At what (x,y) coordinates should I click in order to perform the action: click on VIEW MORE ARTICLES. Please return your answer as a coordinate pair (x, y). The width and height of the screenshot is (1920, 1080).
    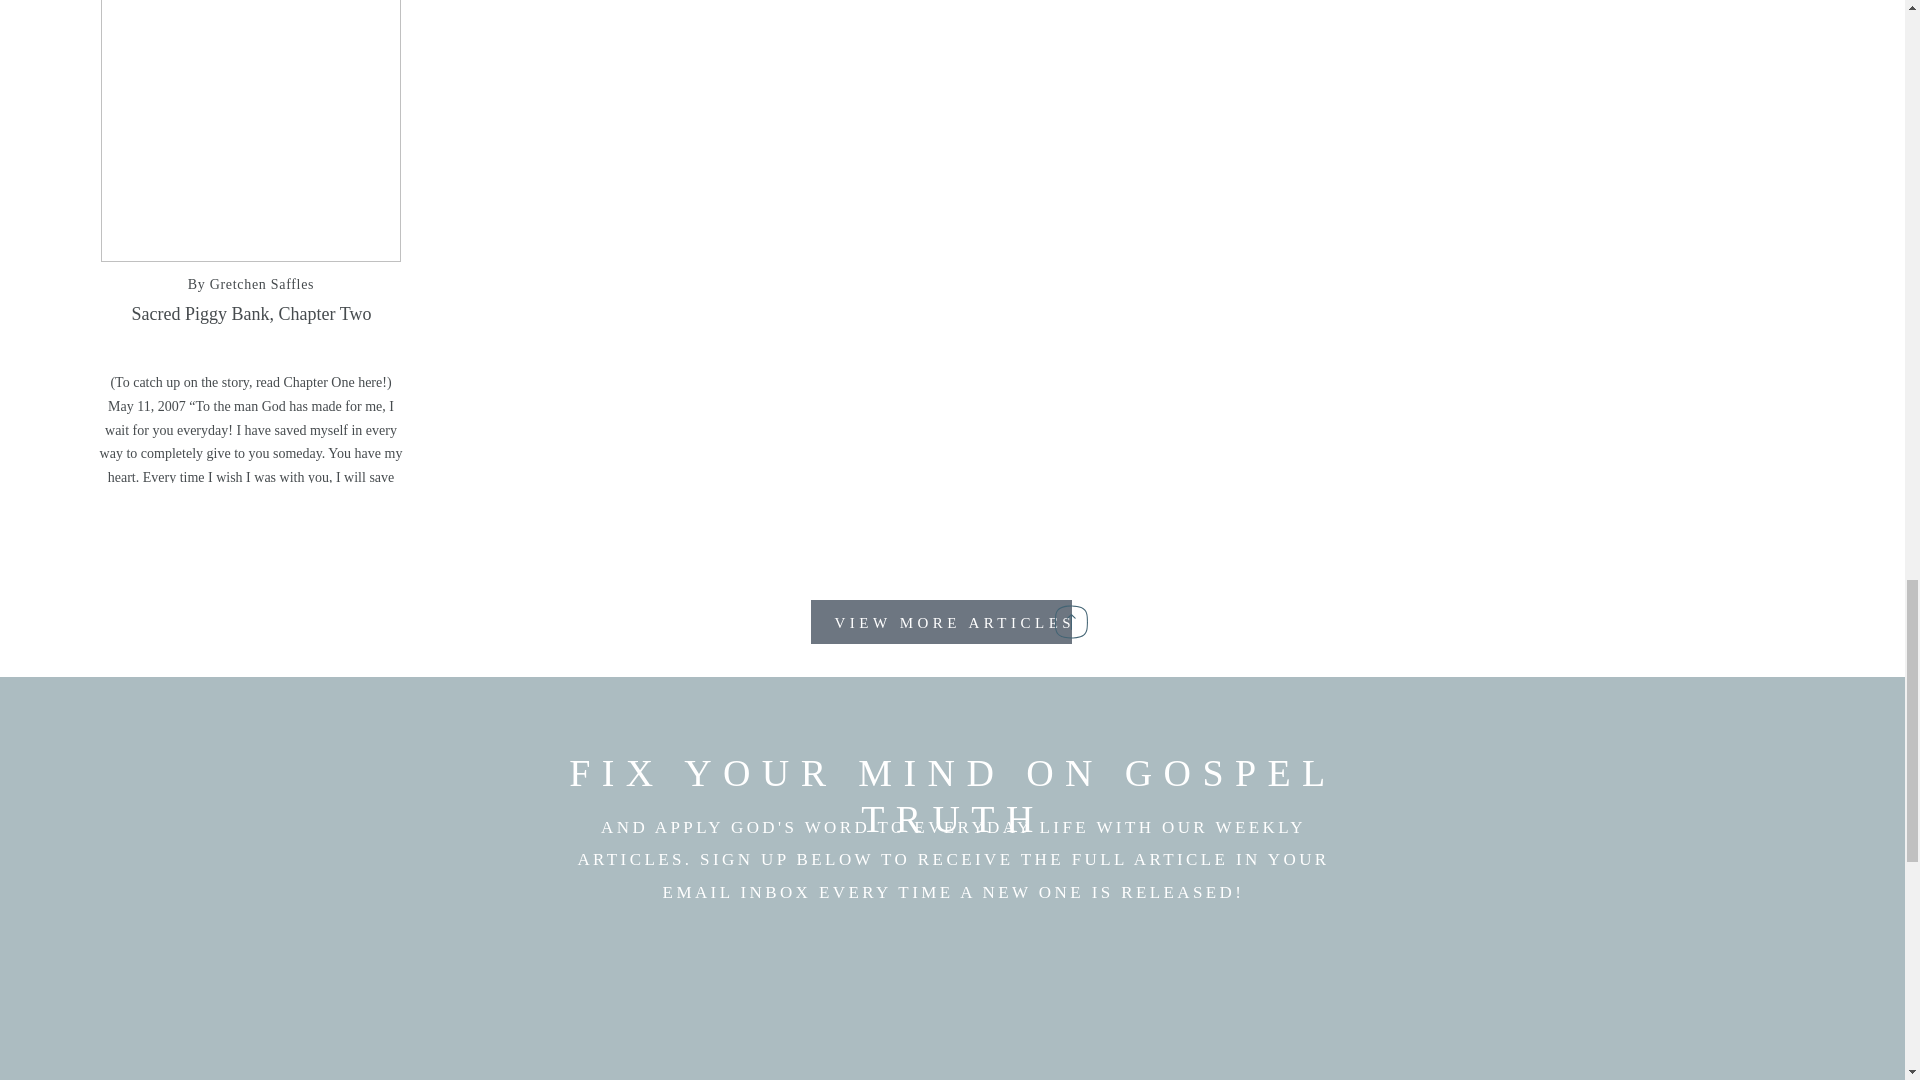
    Looking at the image, I should click on (954, 622).